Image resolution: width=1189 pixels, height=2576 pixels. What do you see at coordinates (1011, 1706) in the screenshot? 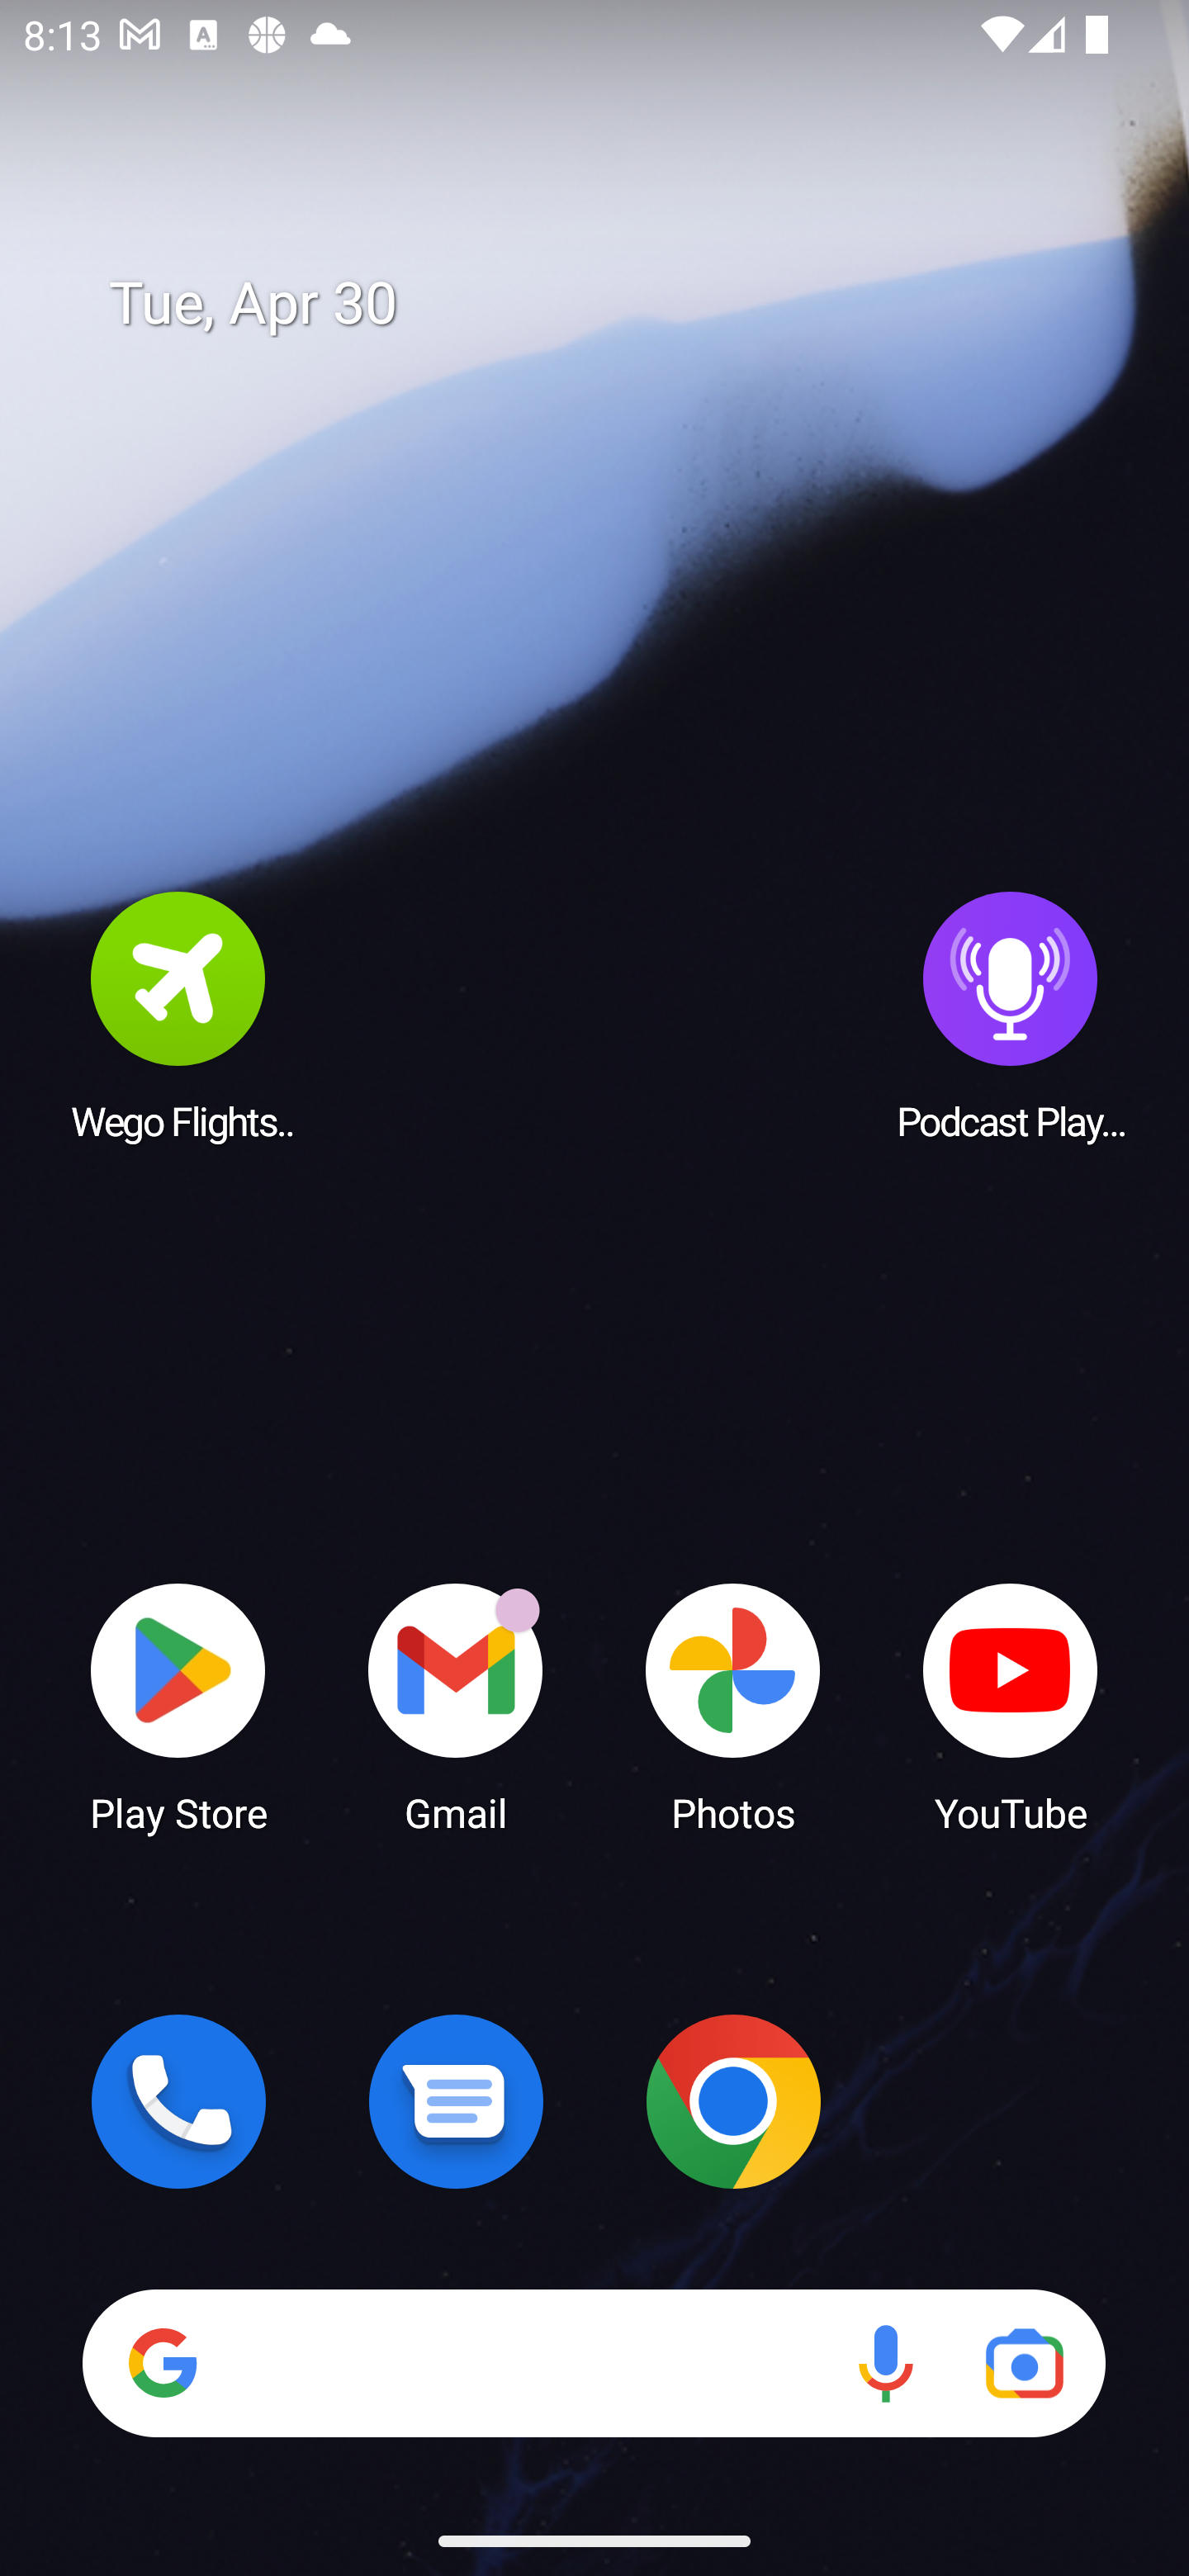
I see `YouTube` at bounding box center [1011, 1706].